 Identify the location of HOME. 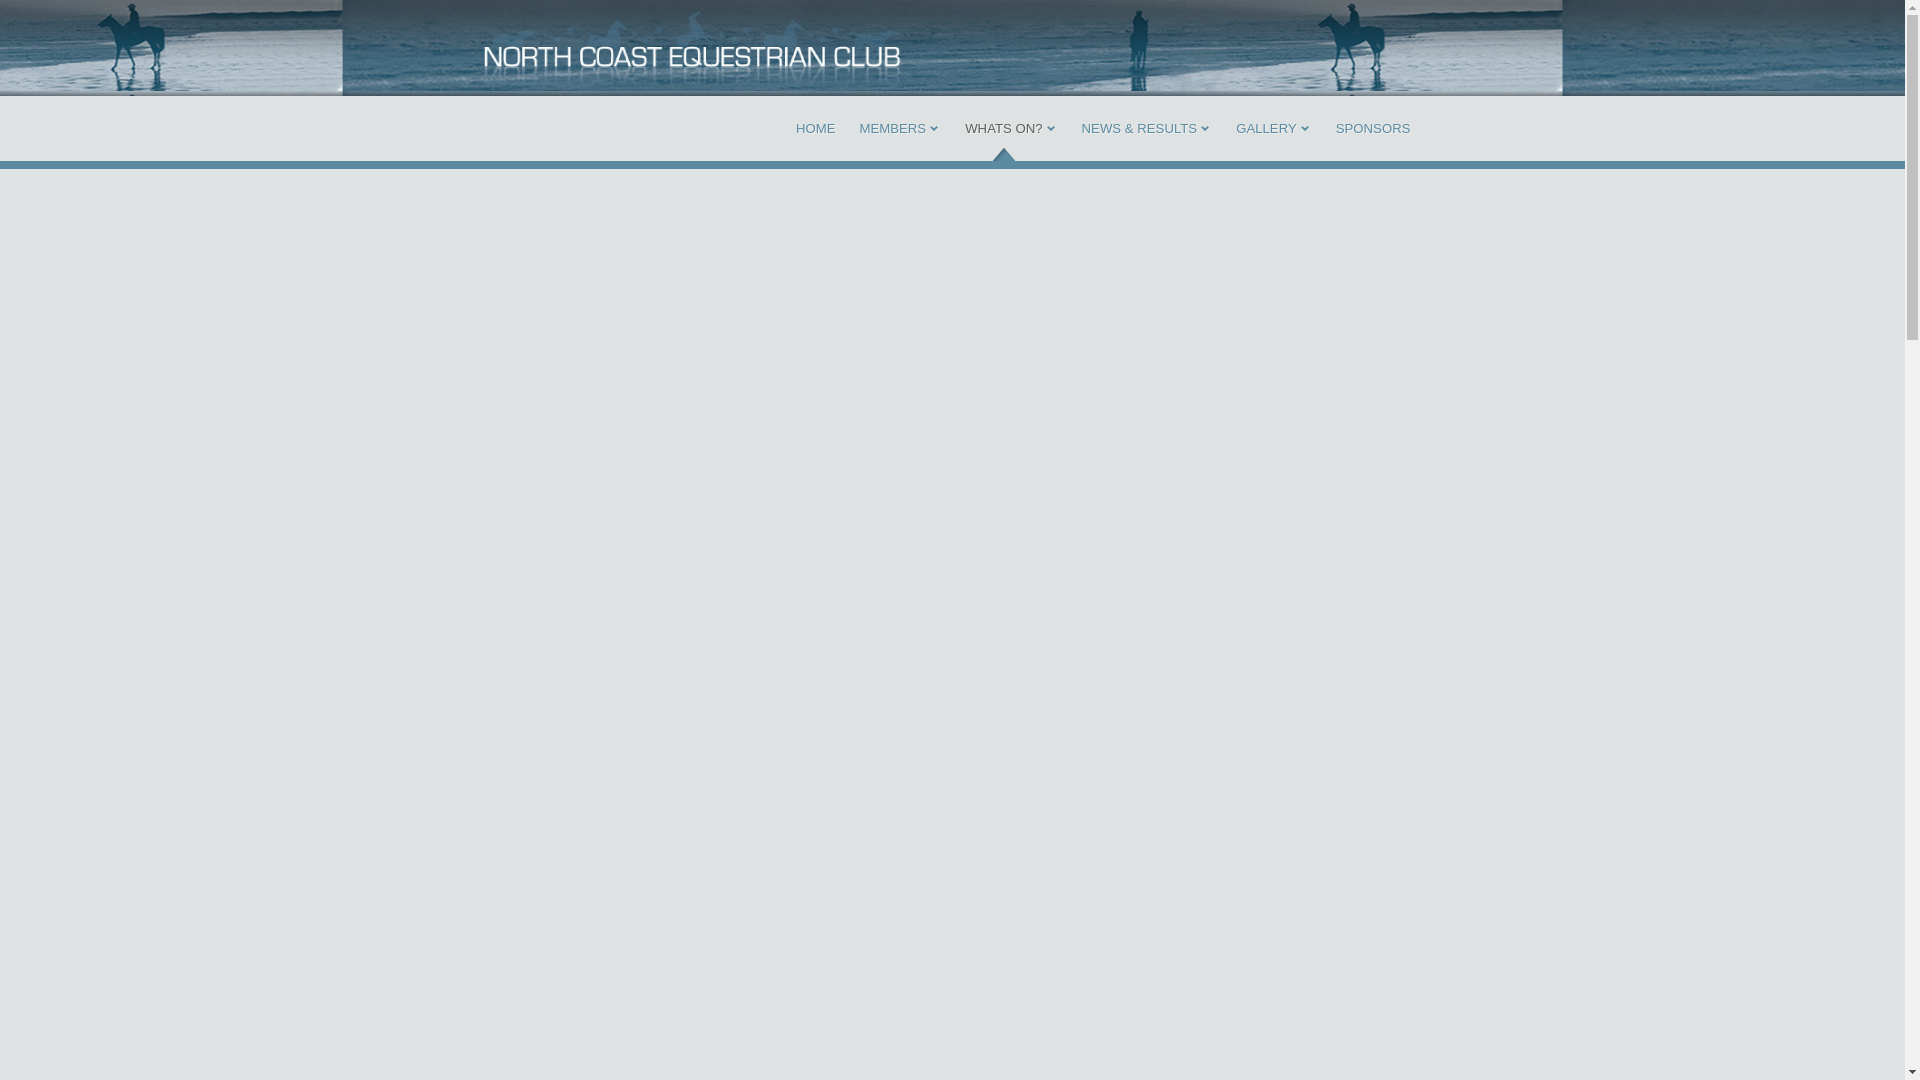
(816, 128).